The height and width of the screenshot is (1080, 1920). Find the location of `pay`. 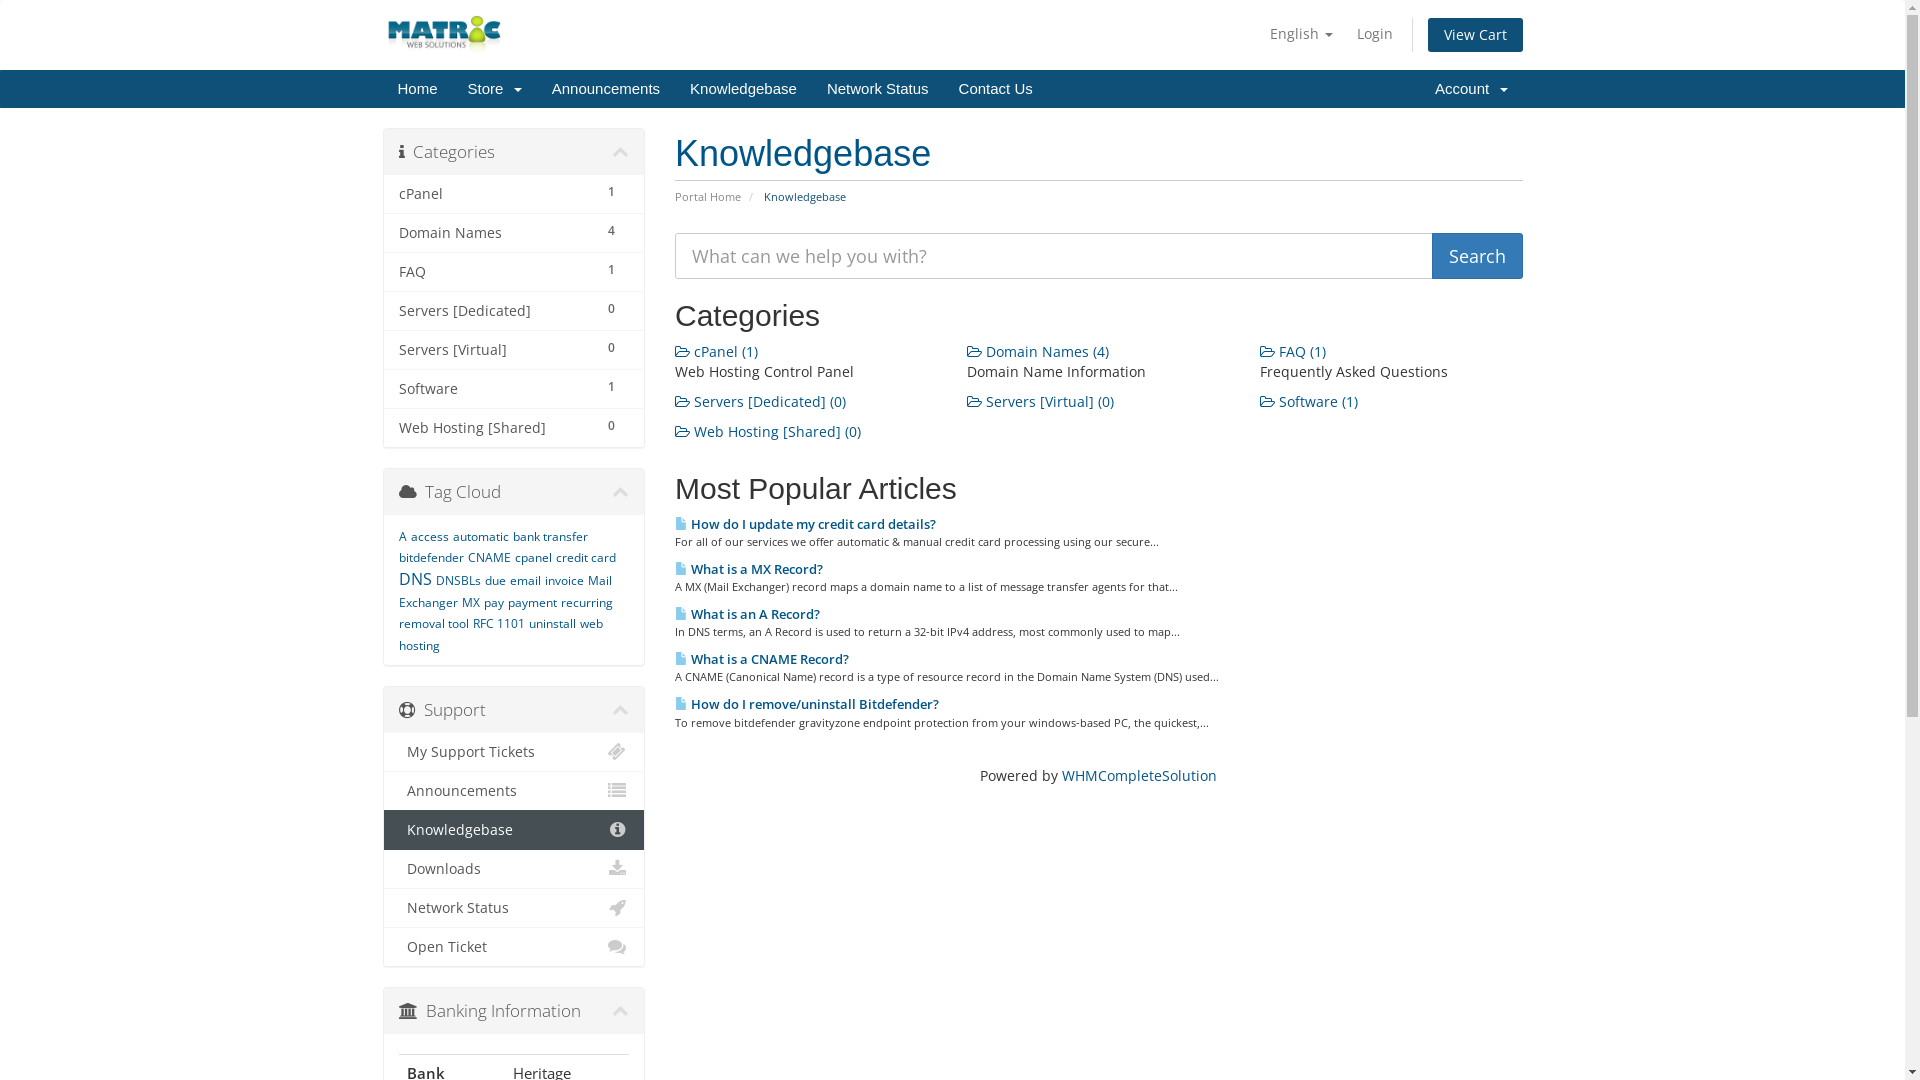

pay is located at coordinates (494, 602).